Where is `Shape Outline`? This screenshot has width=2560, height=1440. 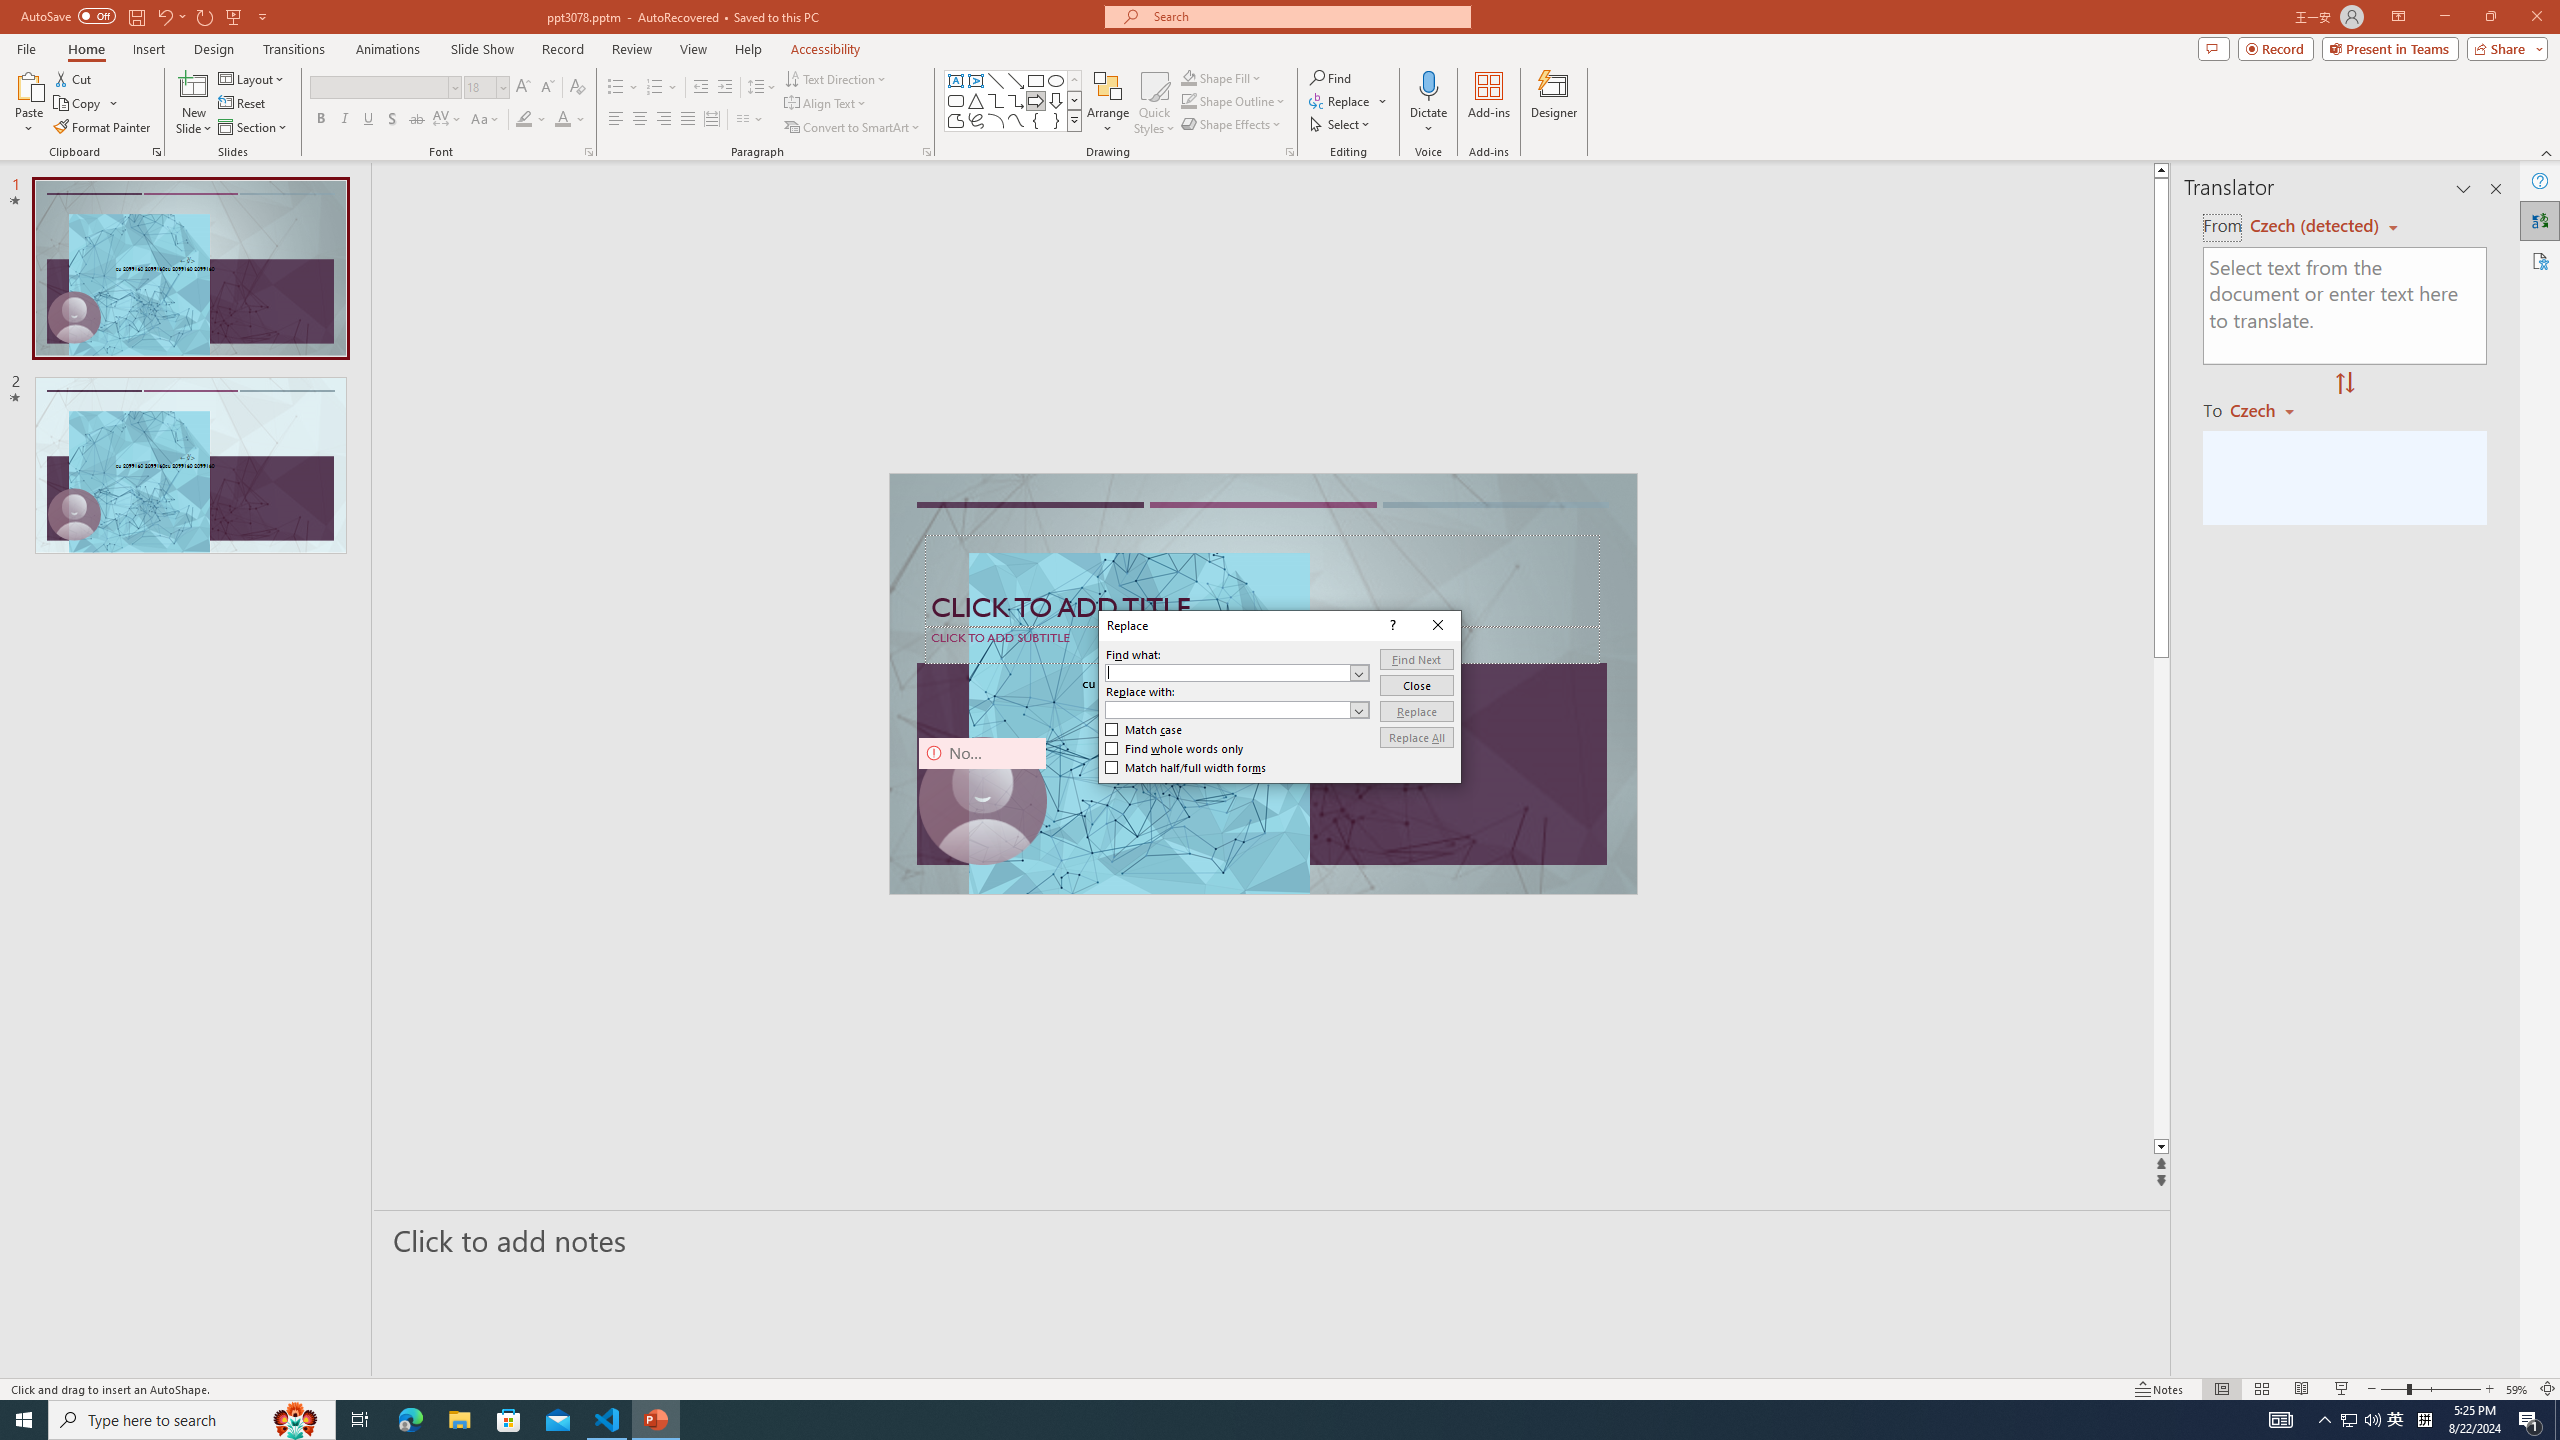
Shape Outline is located at coordinates (1234, 100).